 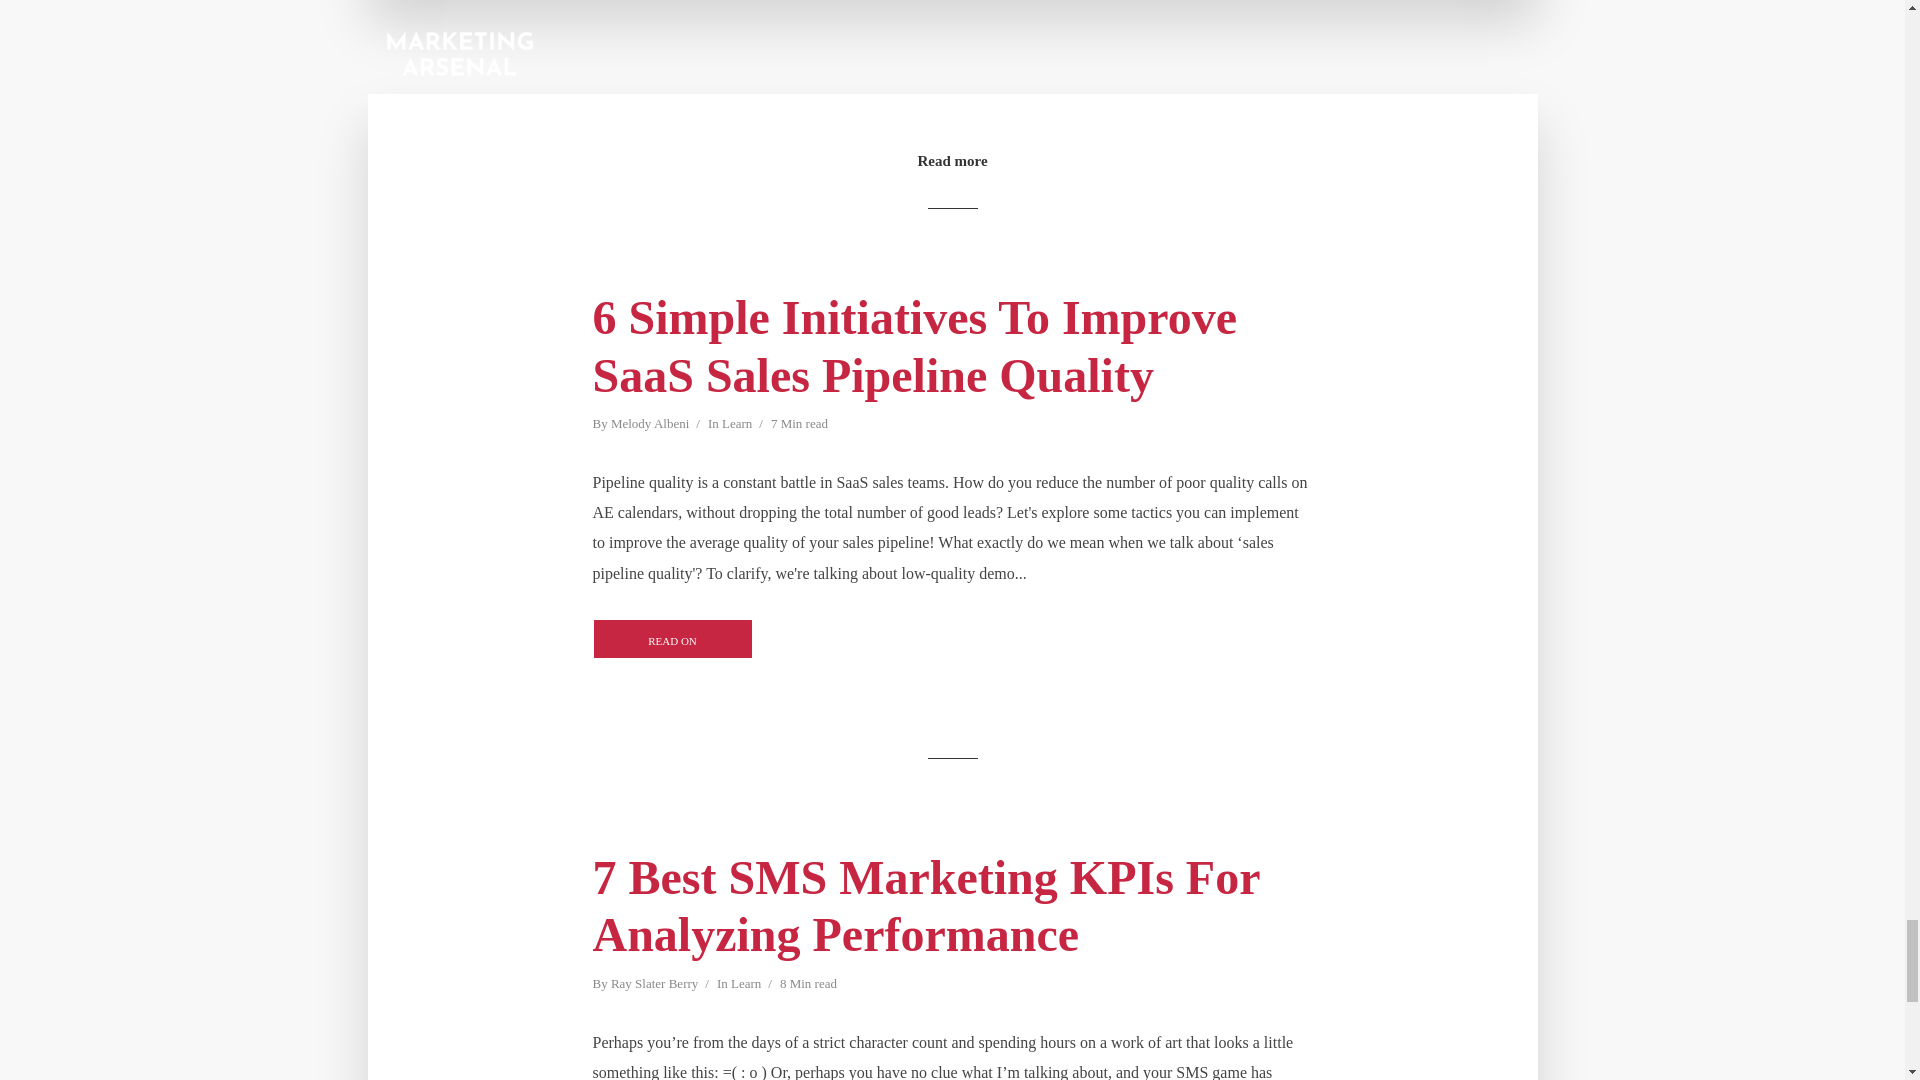 What do you see at coordinates (951, 906) in the screenshot?
I see `7 Best SMS Marketing KPIs For Analyzing Performance` at bounding box center [951, 906].